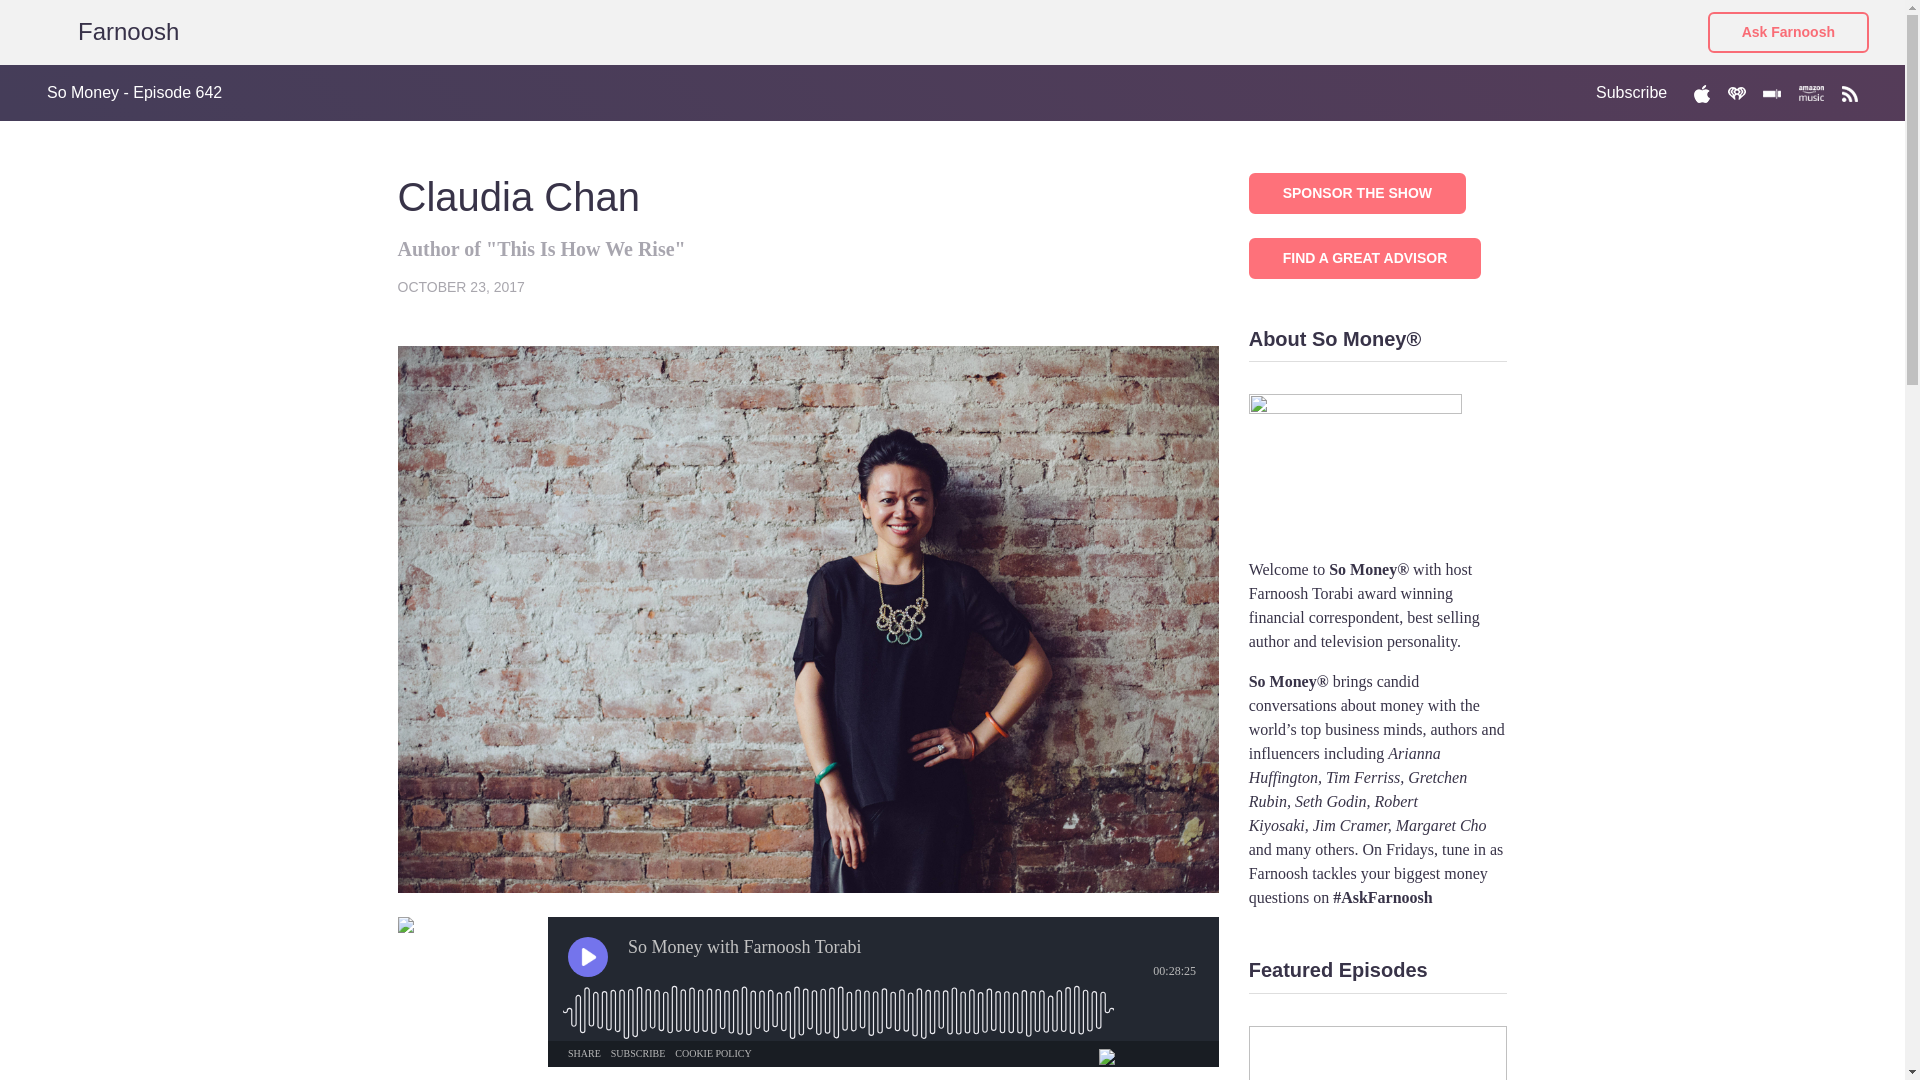  What do you see at coordinates (1366, 256) in the screenshot?
I see `FIND A GREAT ADVISOR` at bounding box center [1366, 256].